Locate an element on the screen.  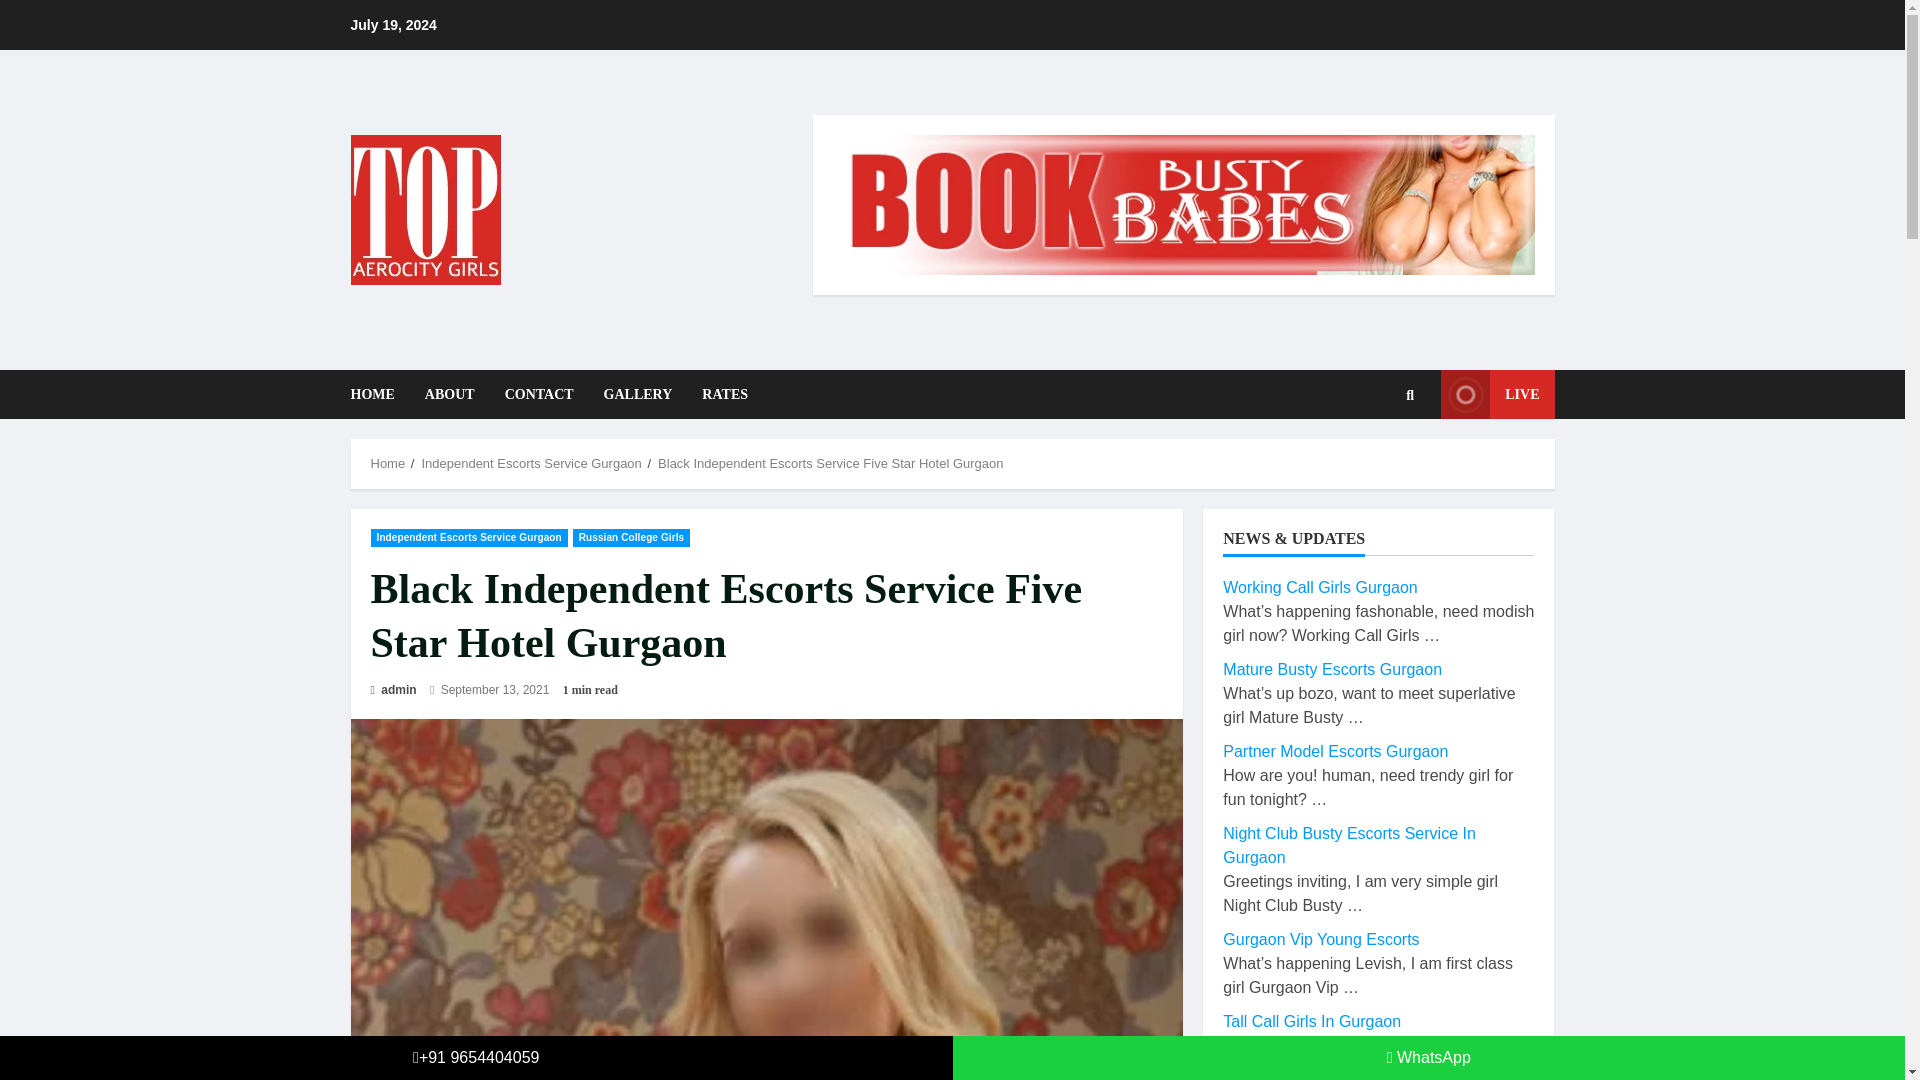
HOME is located at coordinates (378, 394).